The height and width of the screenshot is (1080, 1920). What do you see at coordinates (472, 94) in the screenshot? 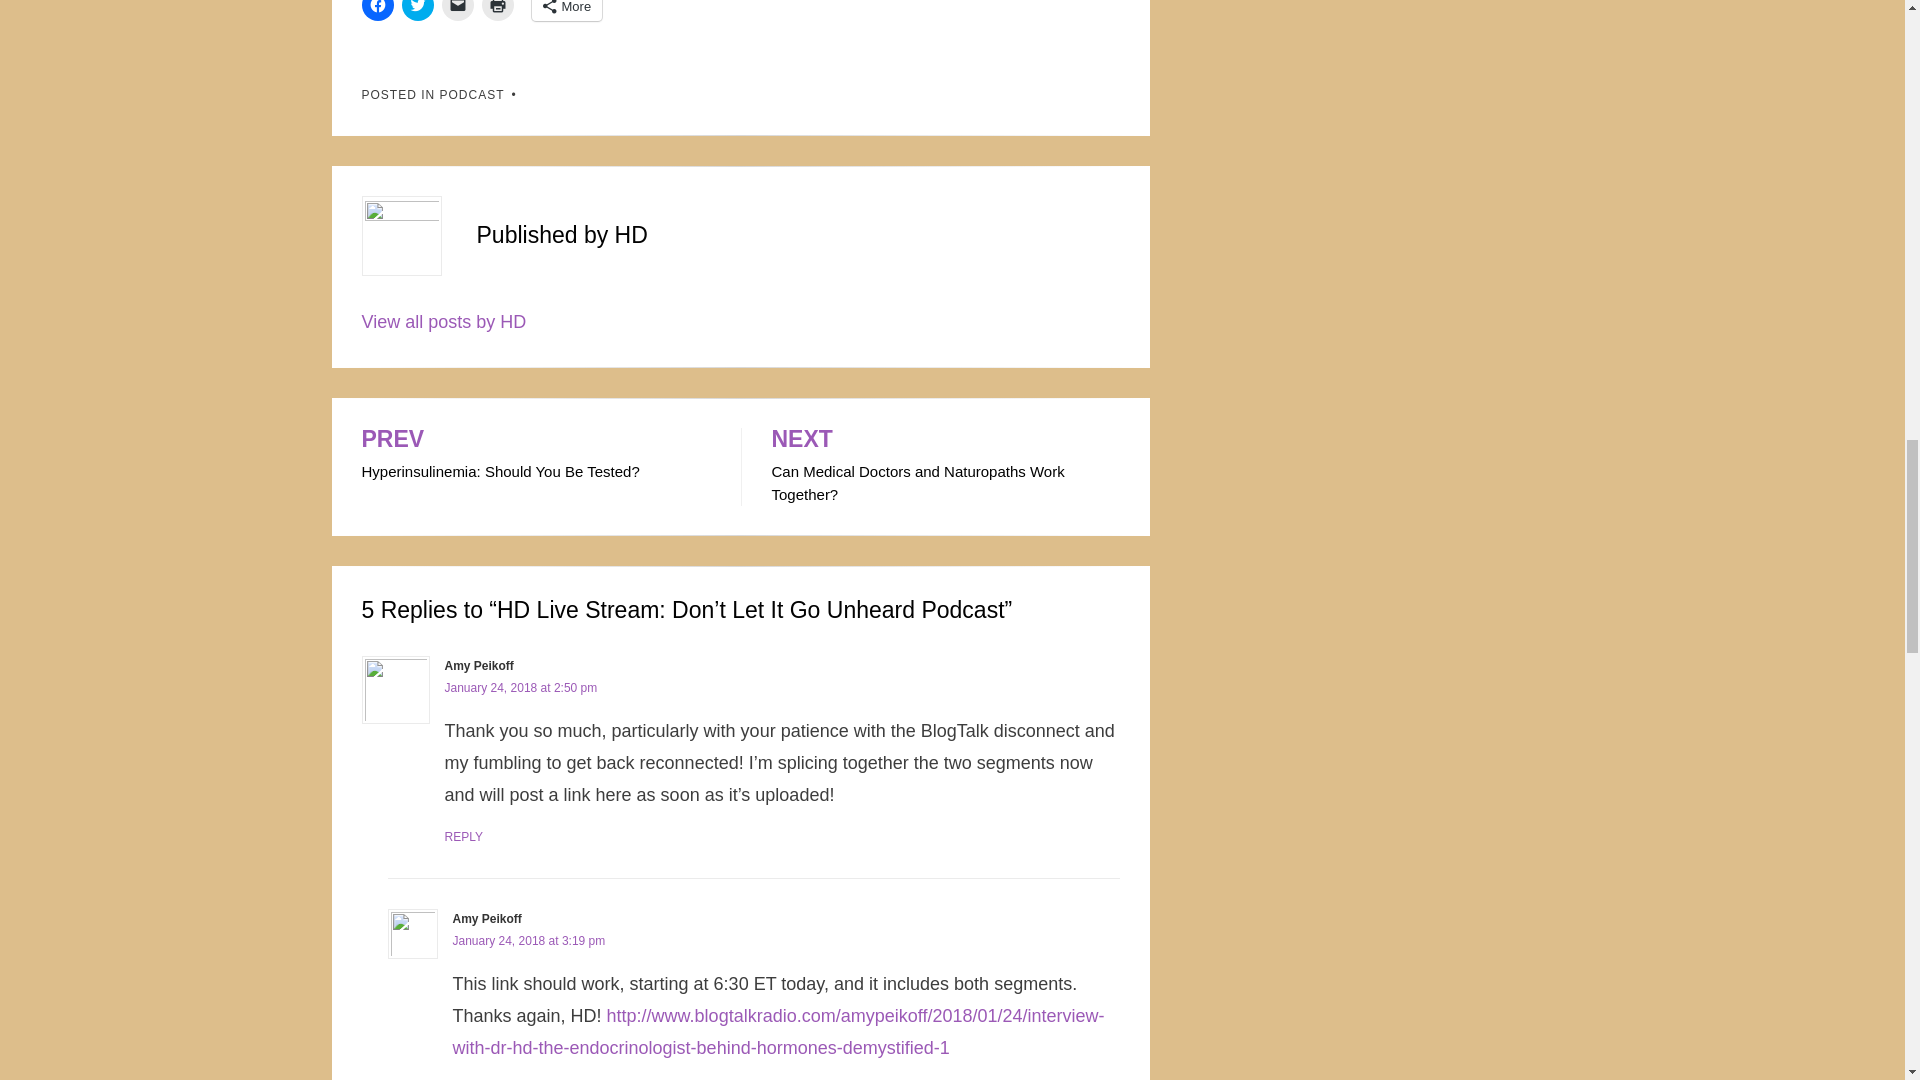
I see `PODCAST` at bounding box center [472, 94].